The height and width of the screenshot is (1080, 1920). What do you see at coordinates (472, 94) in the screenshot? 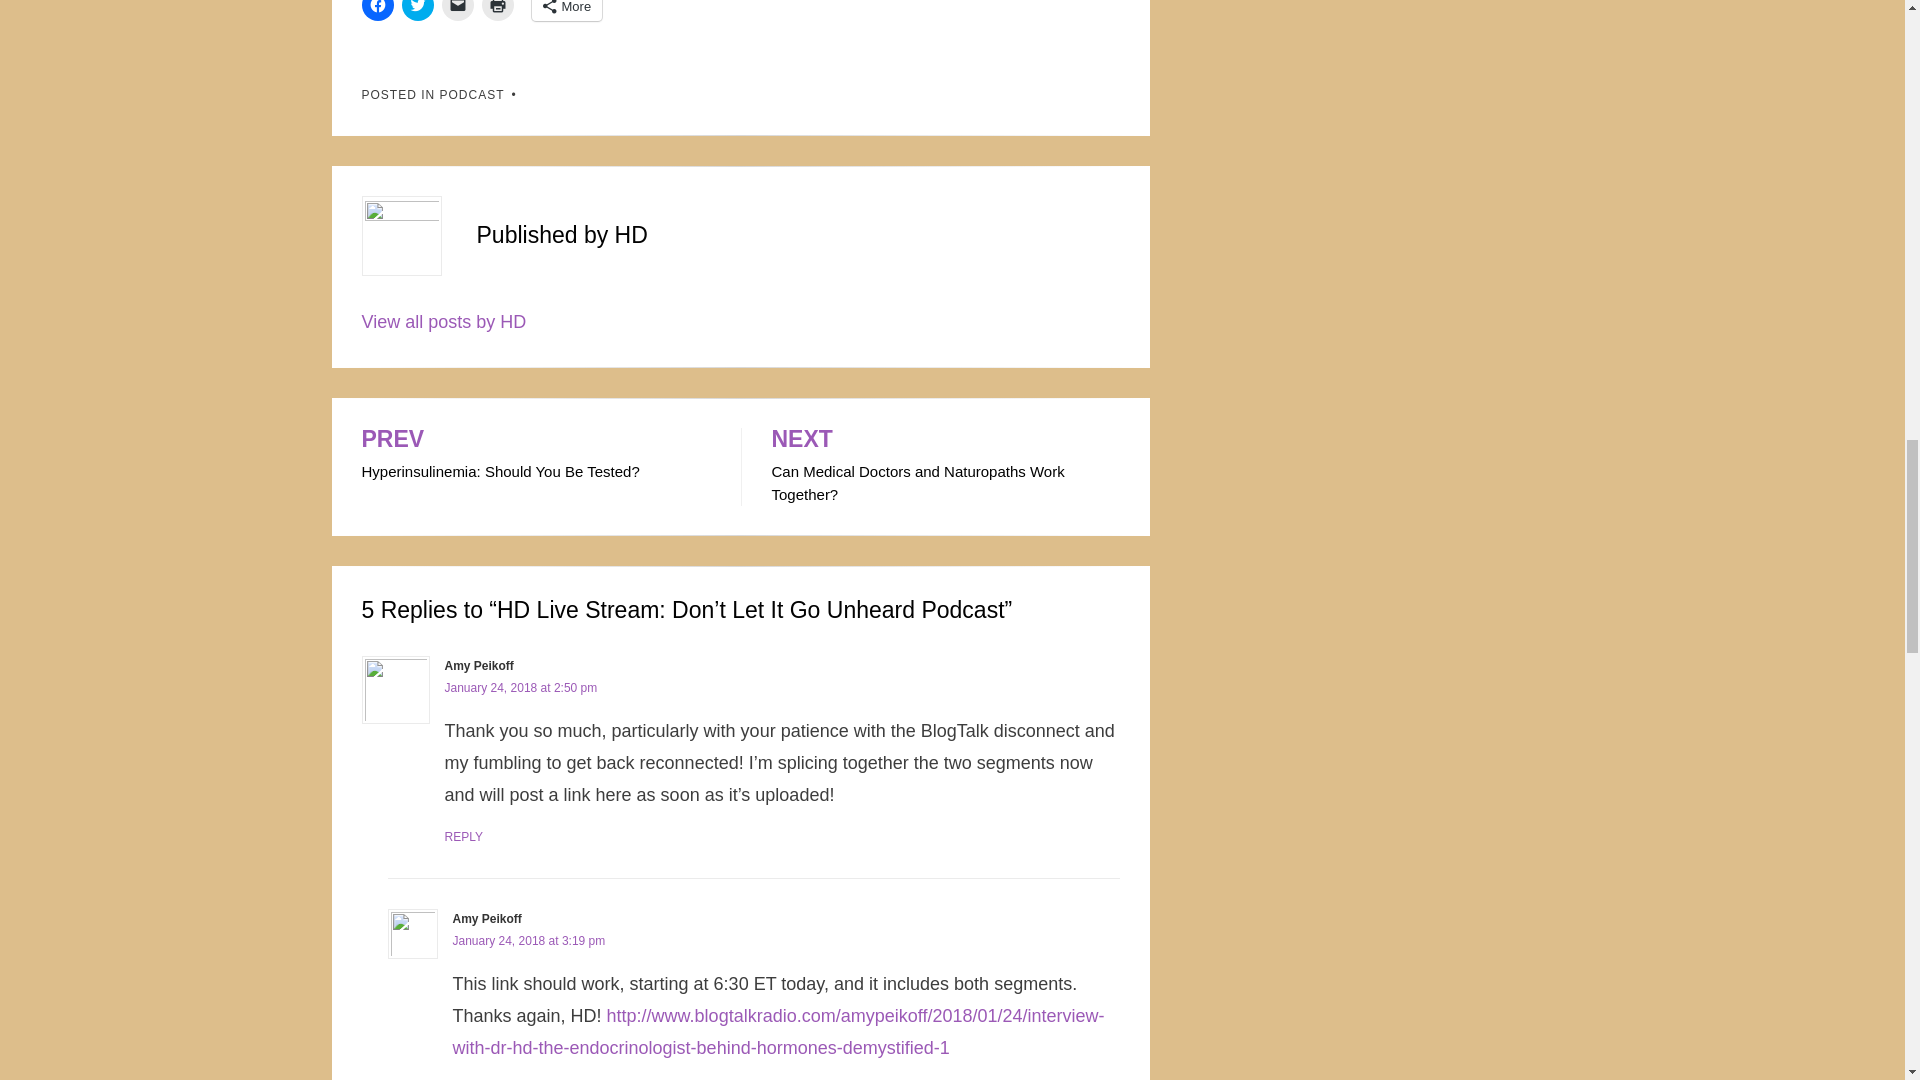
I see `PODCAST` at bounding box center [472, 94].